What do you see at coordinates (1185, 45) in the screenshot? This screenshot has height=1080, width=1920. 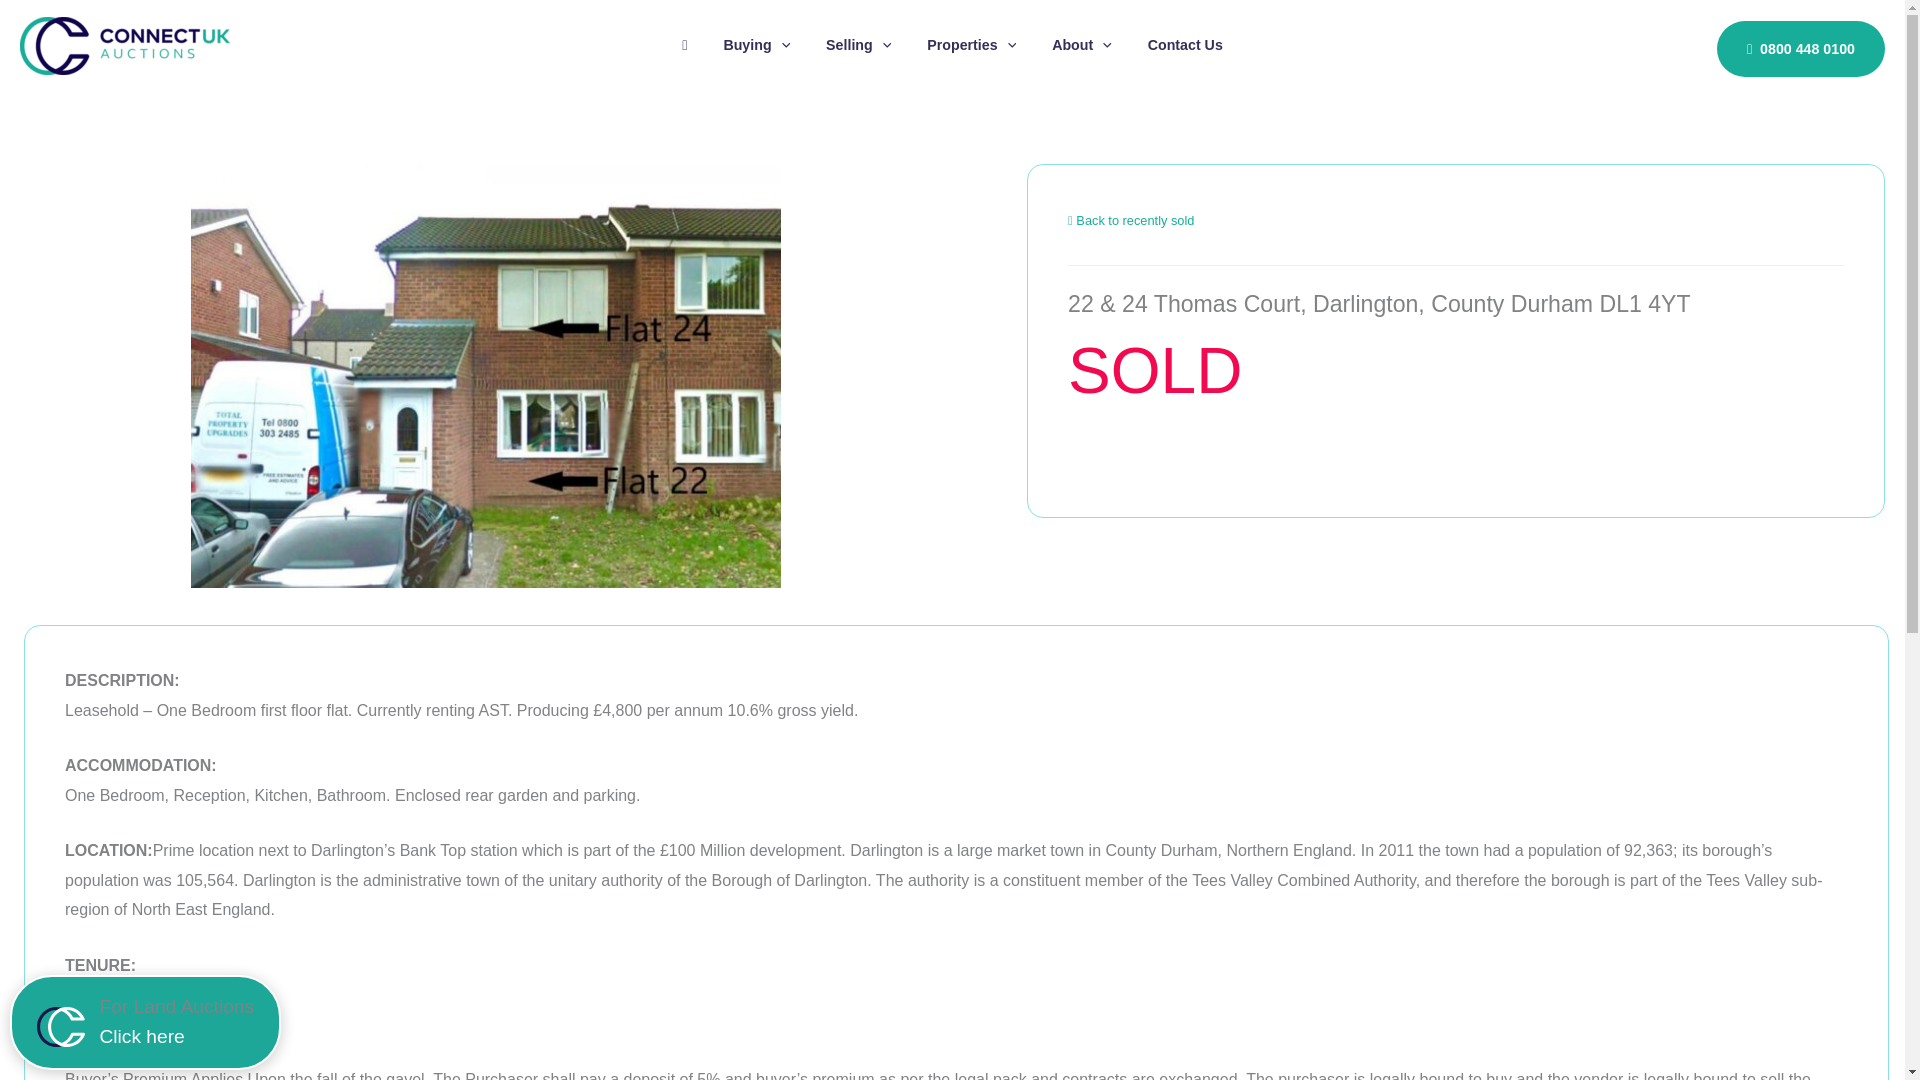 I see `Contact Us` at bounding box center [1185, 45].